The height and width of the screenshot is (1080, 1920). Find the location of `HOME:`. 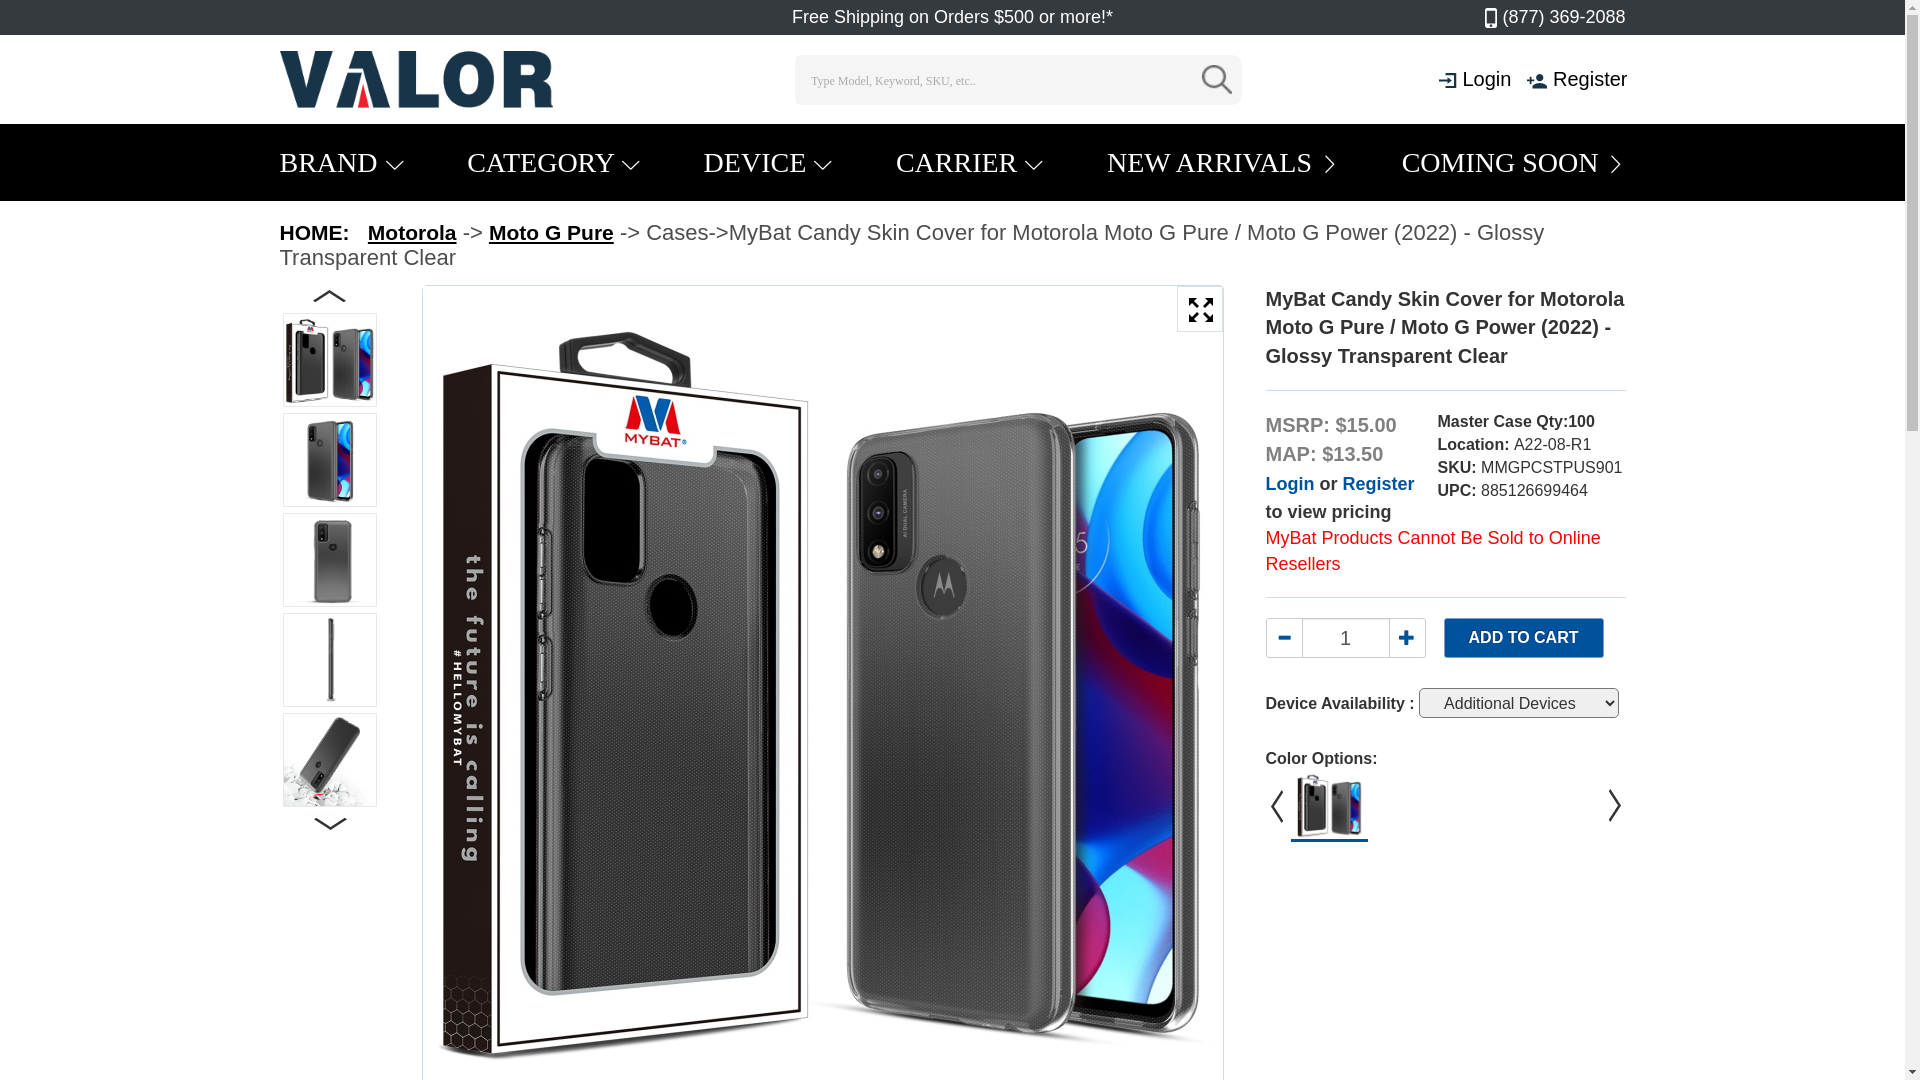

HOME: is located at coordinates (315, 232).